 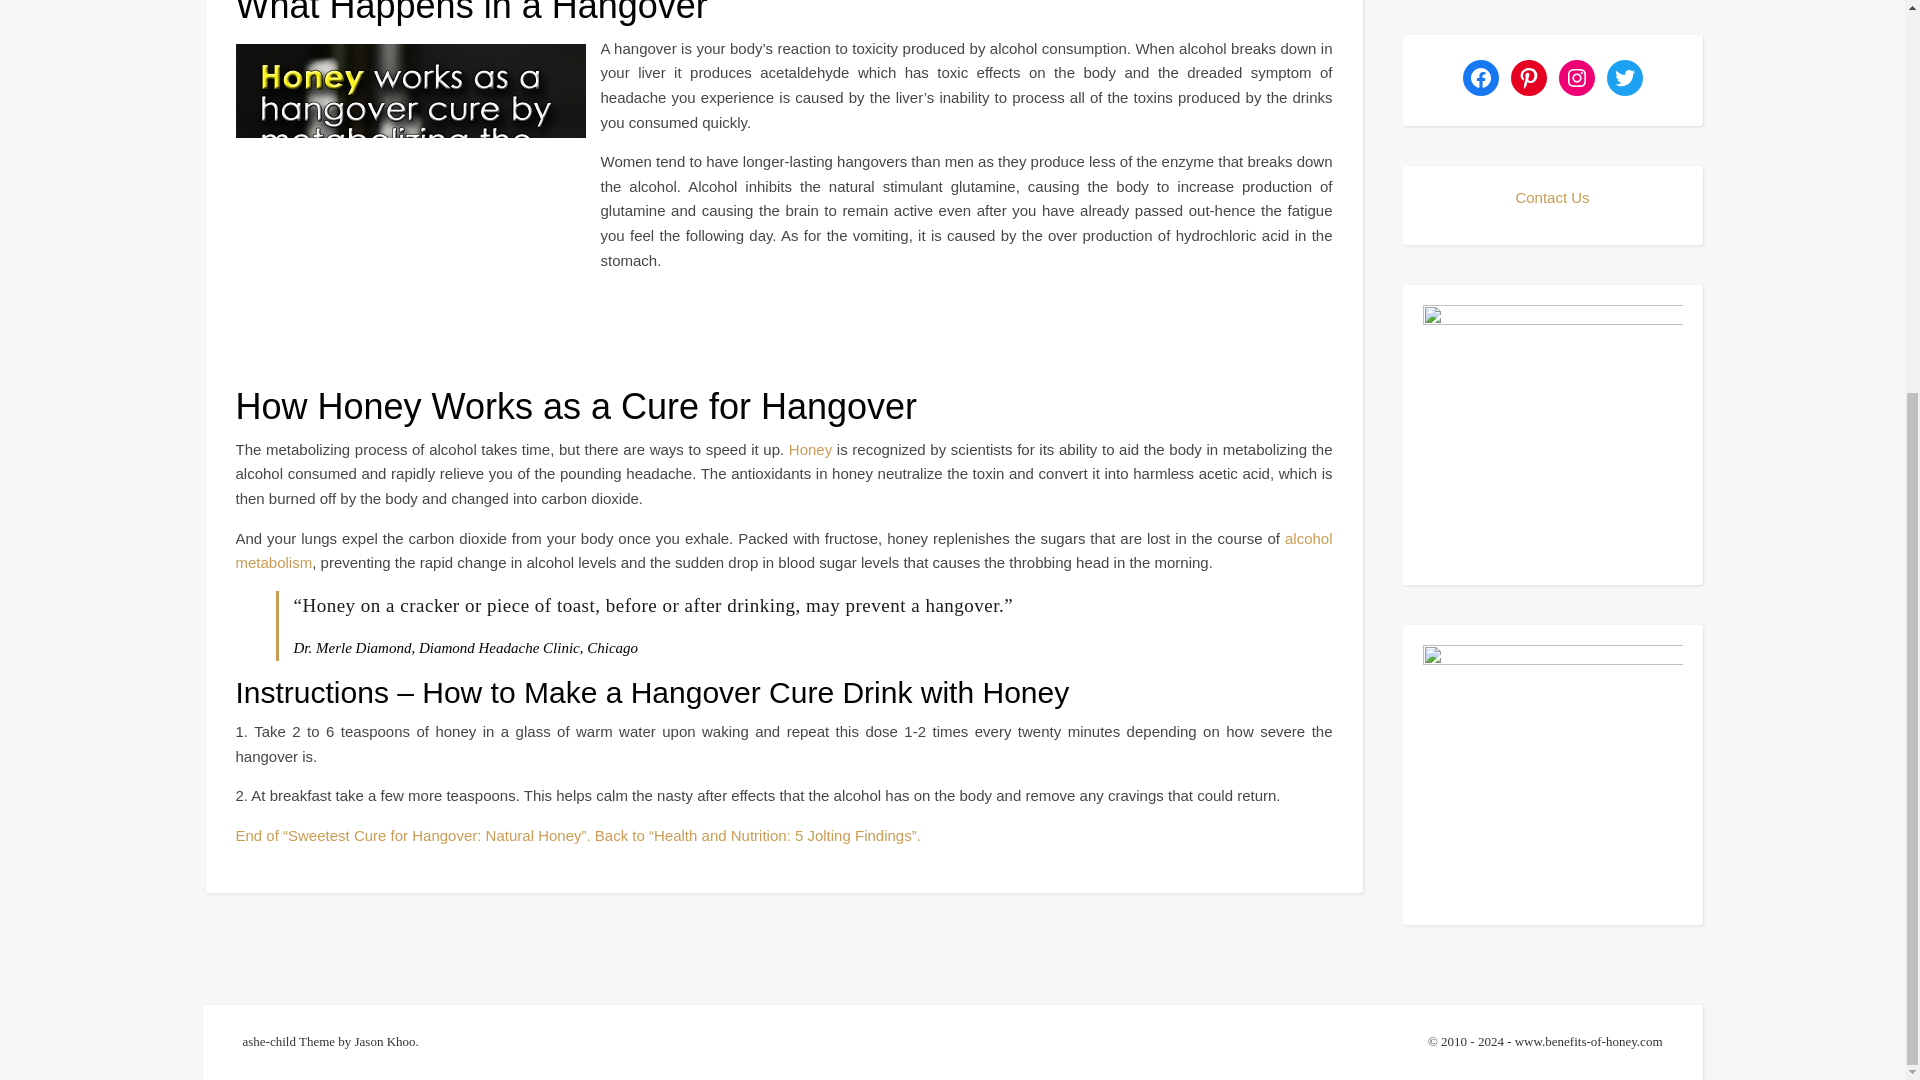 What do you see at coordinates (810, 448) in the screenshot?
I see `Honey` at bounding box center [810, 448].